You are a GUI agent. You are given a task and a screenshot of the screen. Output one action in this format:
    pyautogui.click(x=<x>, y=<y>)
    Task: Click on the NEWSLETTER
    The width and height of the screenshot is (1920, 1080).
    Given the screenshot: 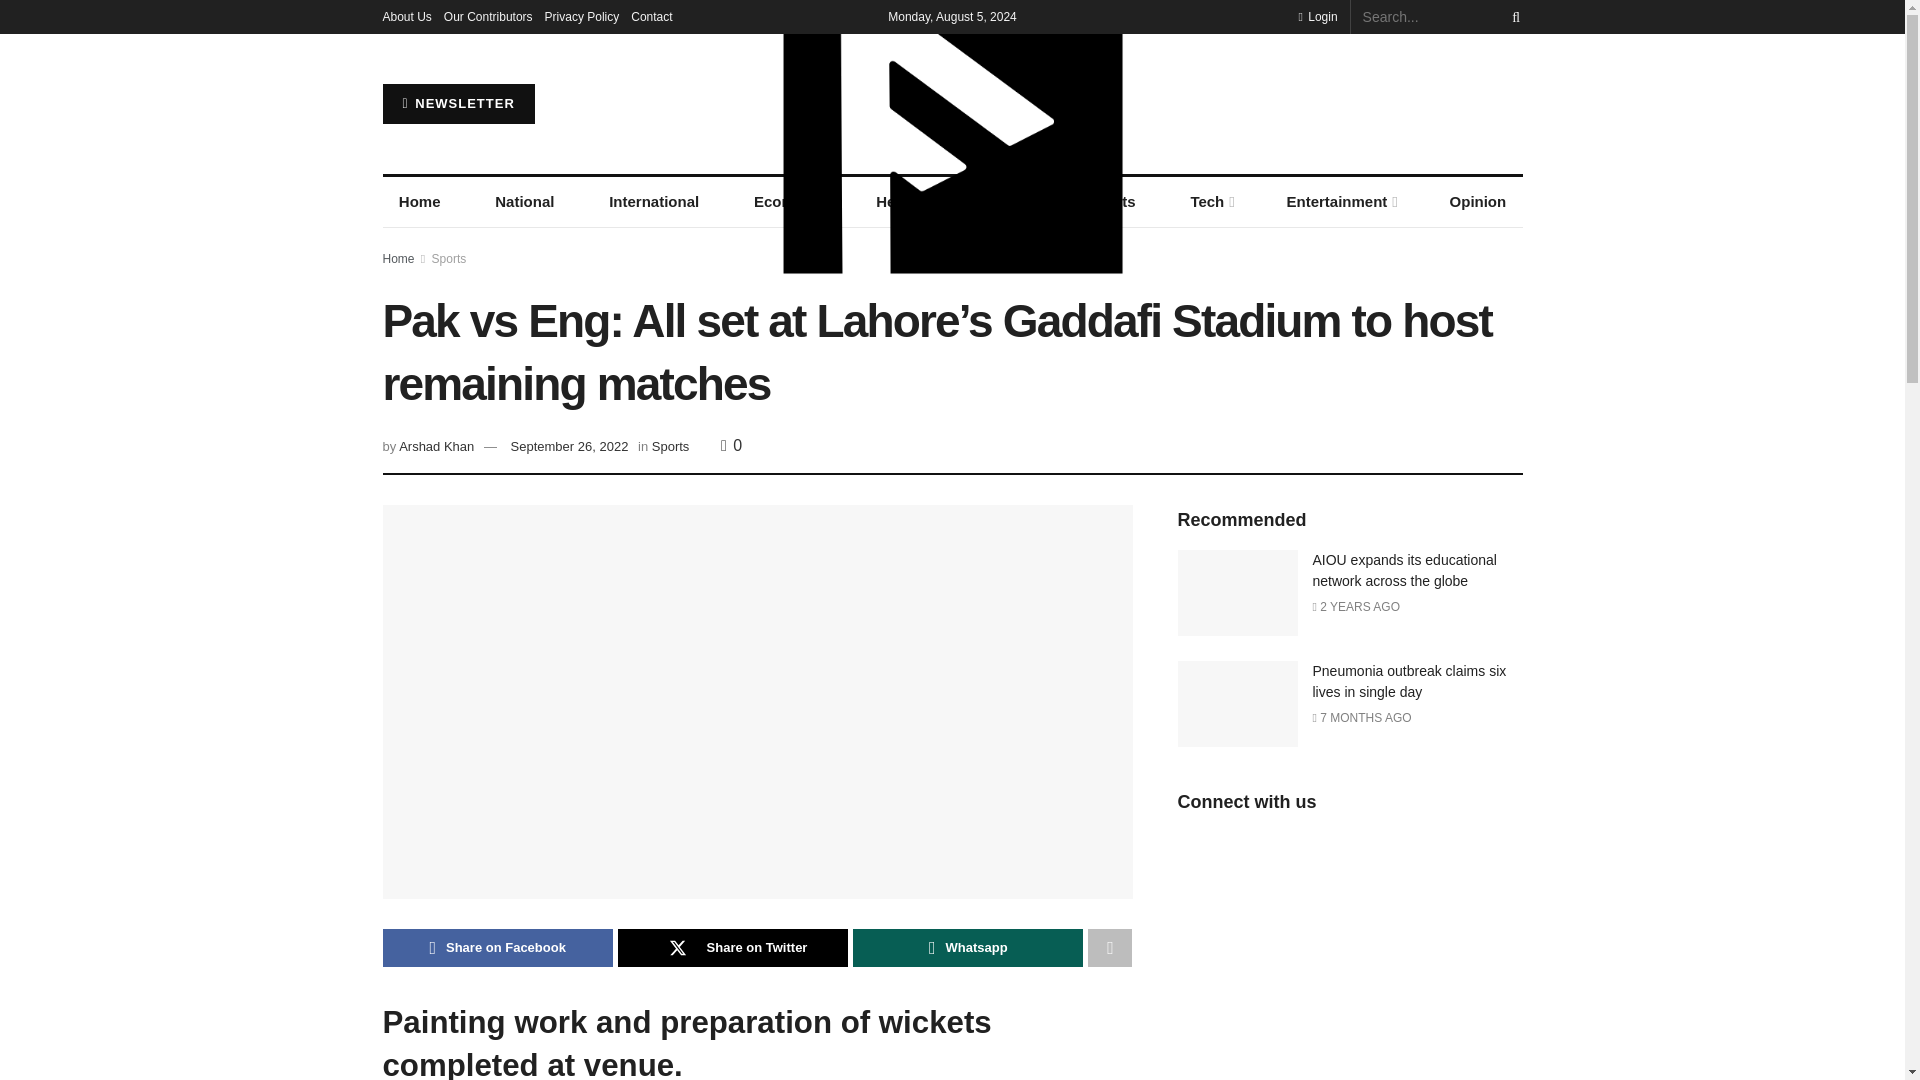 What is the action you would take?
    pyautogui.click(x=458, y=104)
    